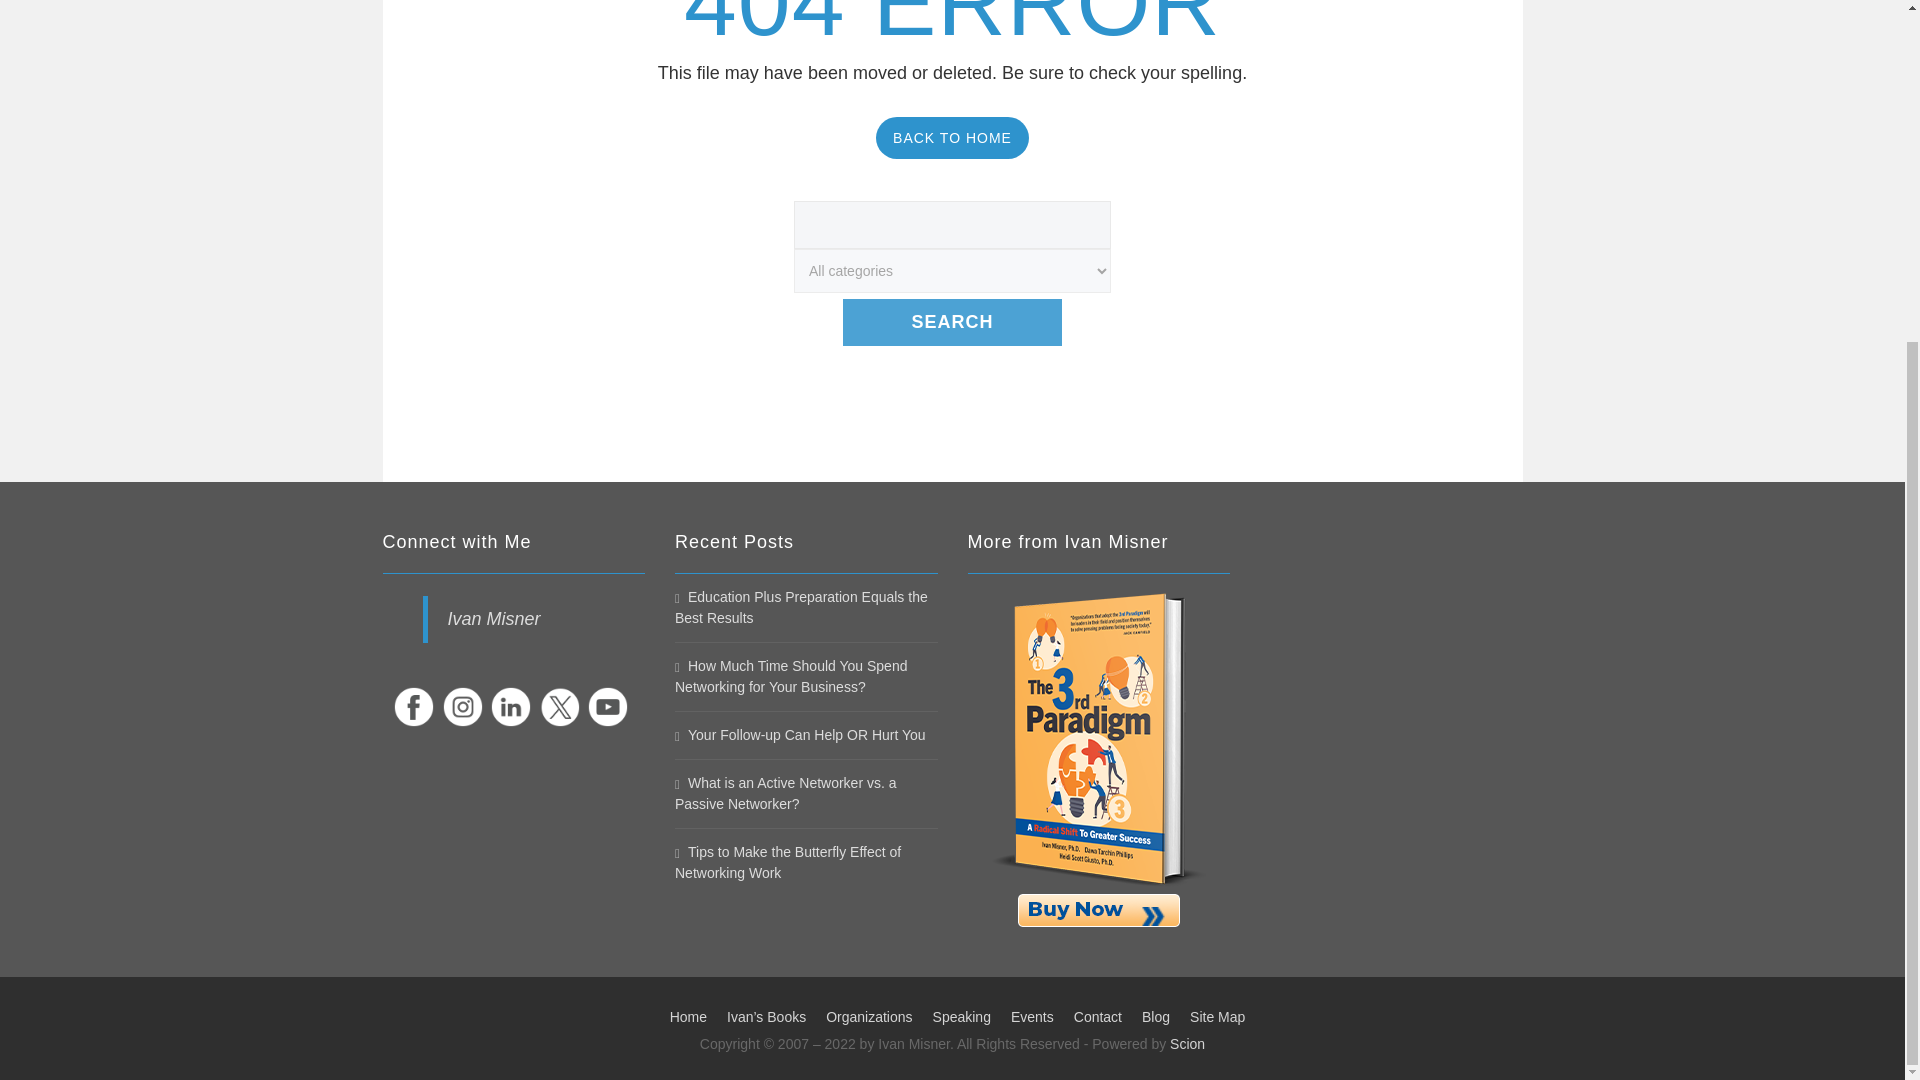  I want to click on Events, so click(1032, 1016).